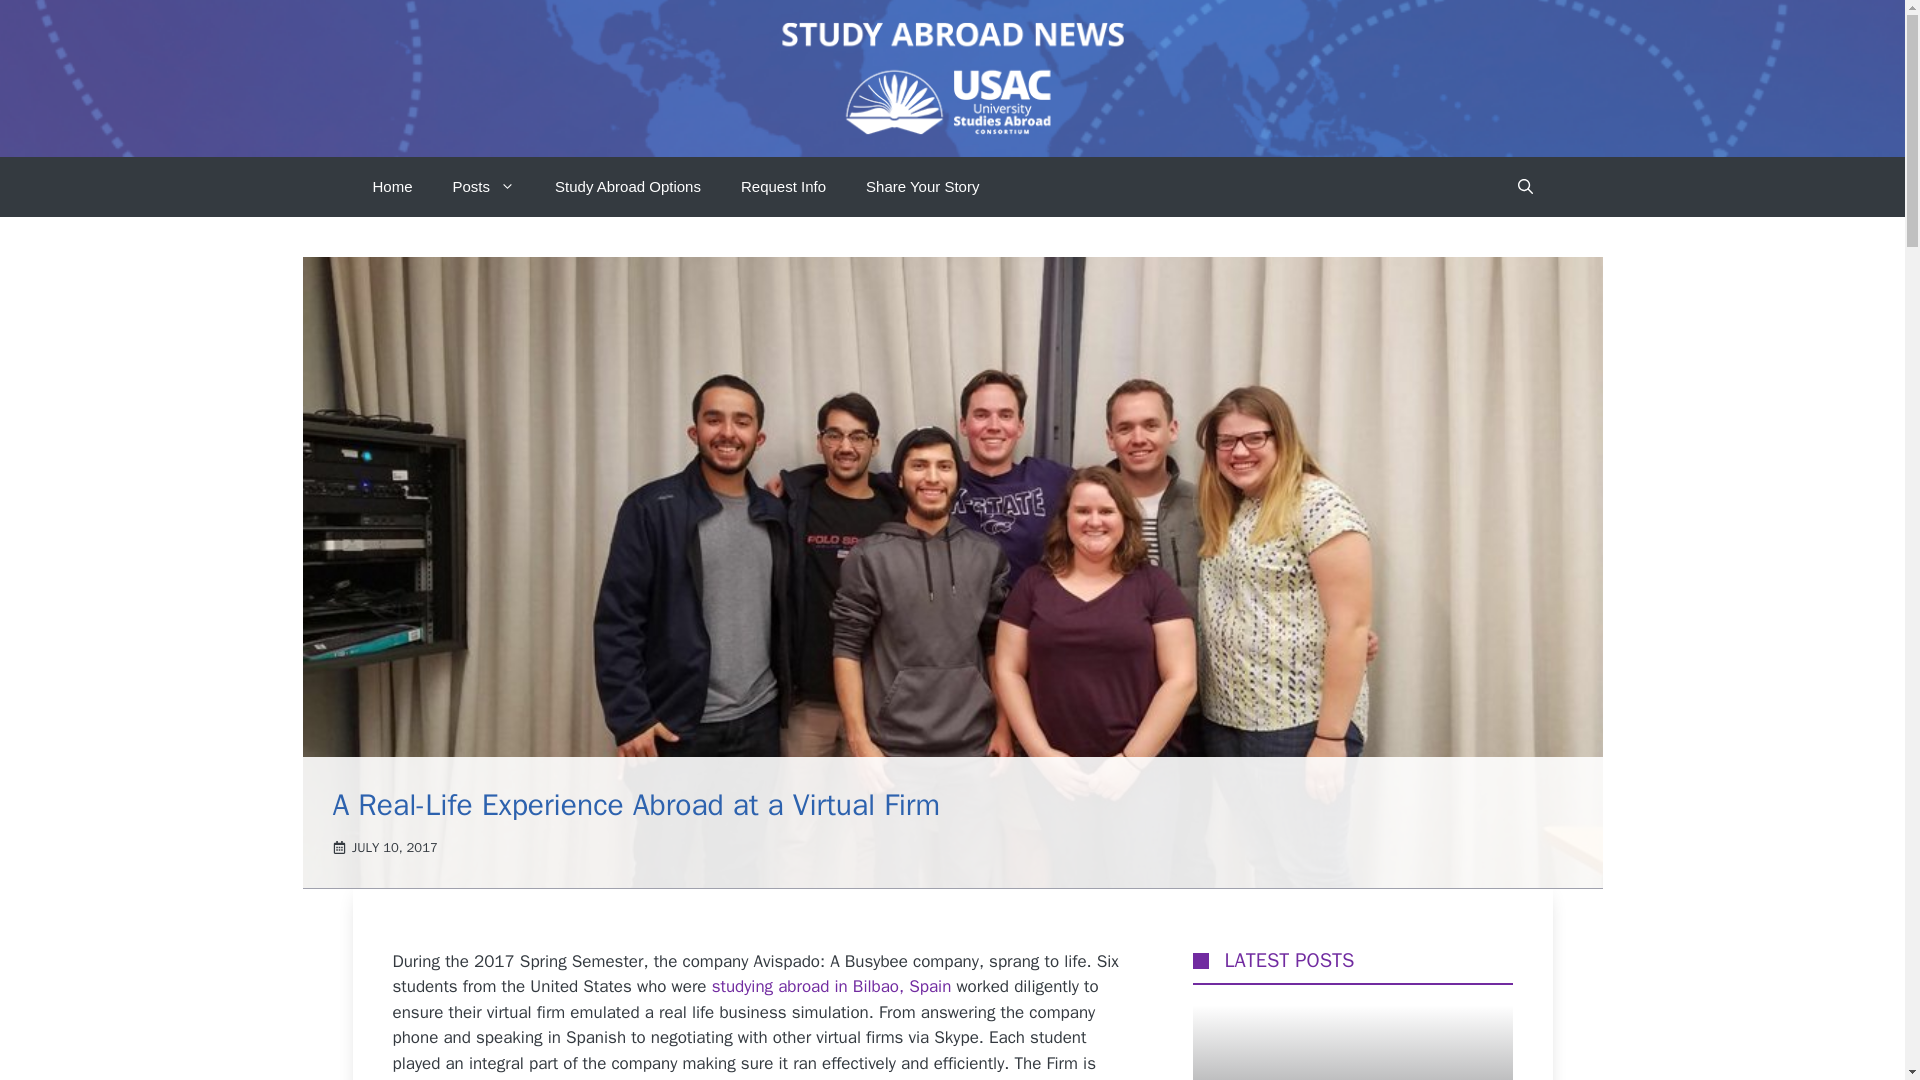  I want to click on Share Your Story, so click(922, 186).